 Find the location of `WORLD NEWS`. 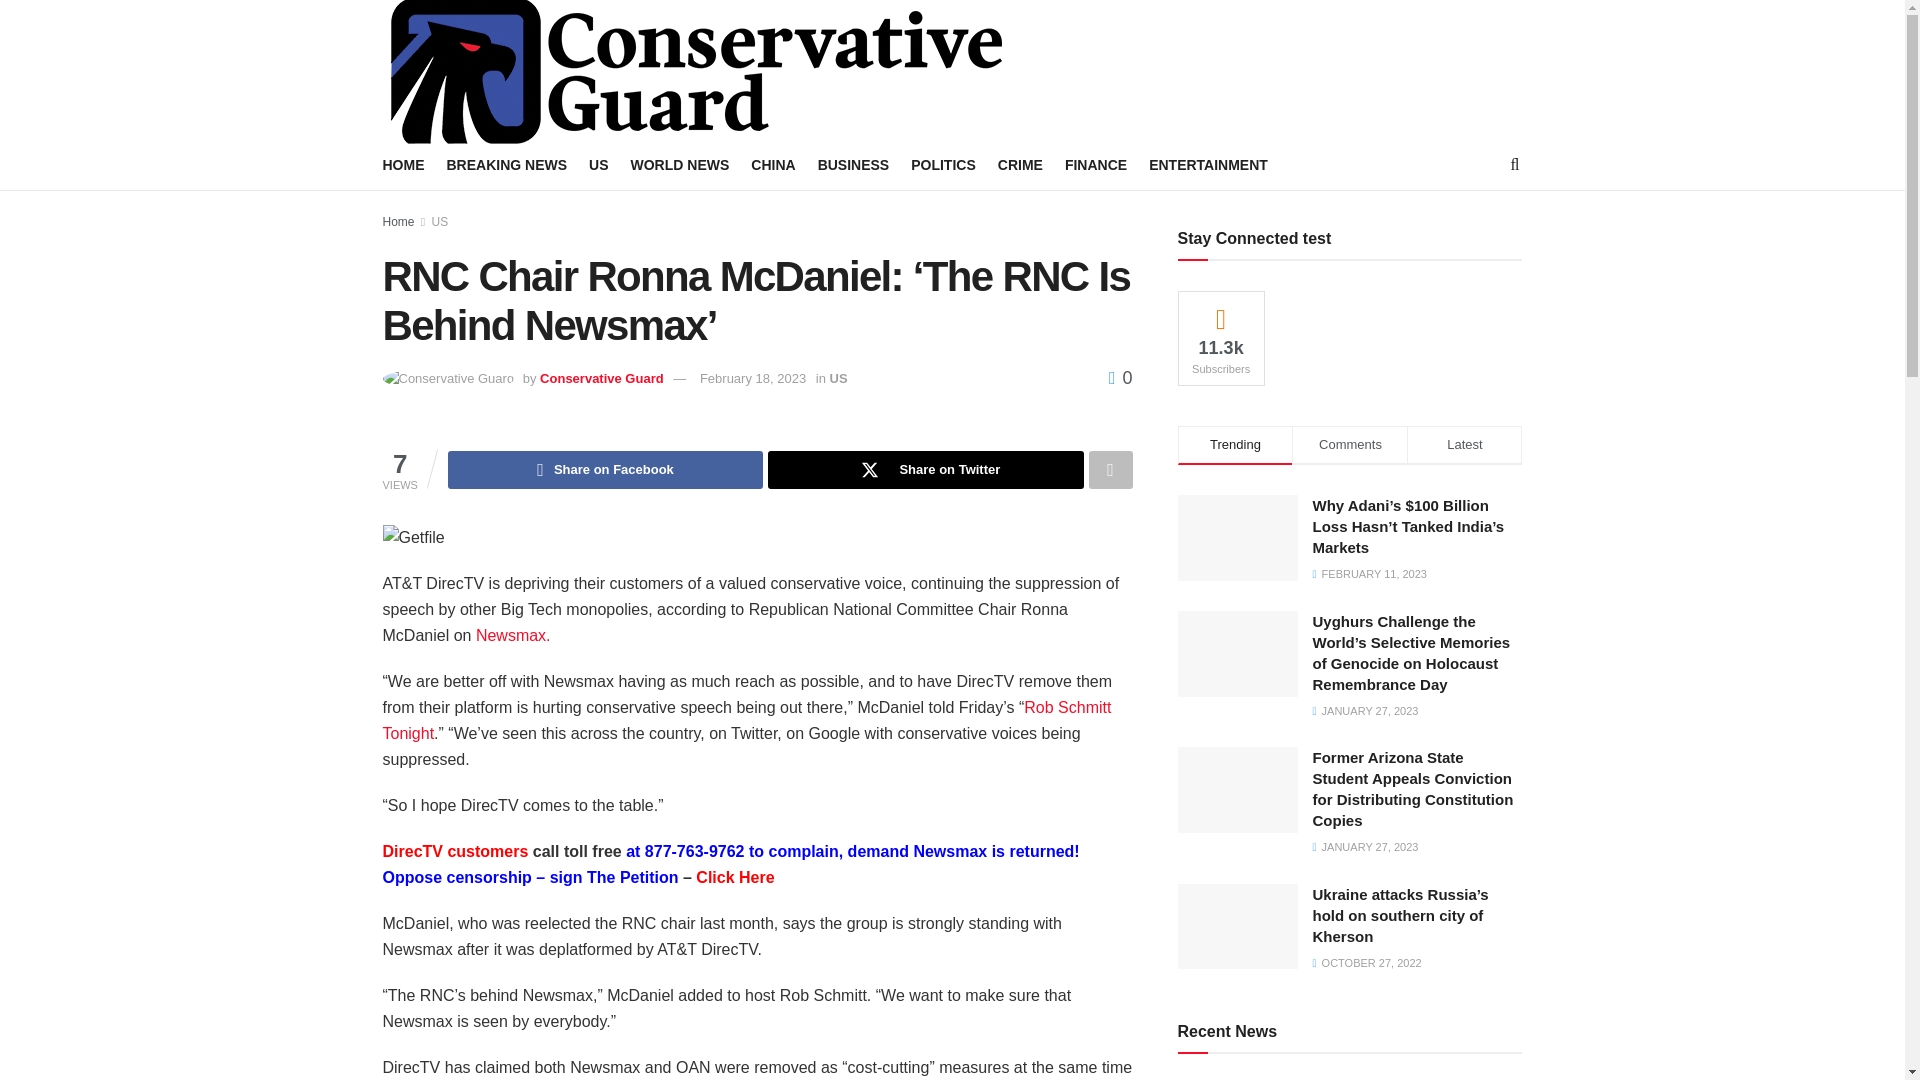

WORLD NEWS is located at coordinates (680, 165).